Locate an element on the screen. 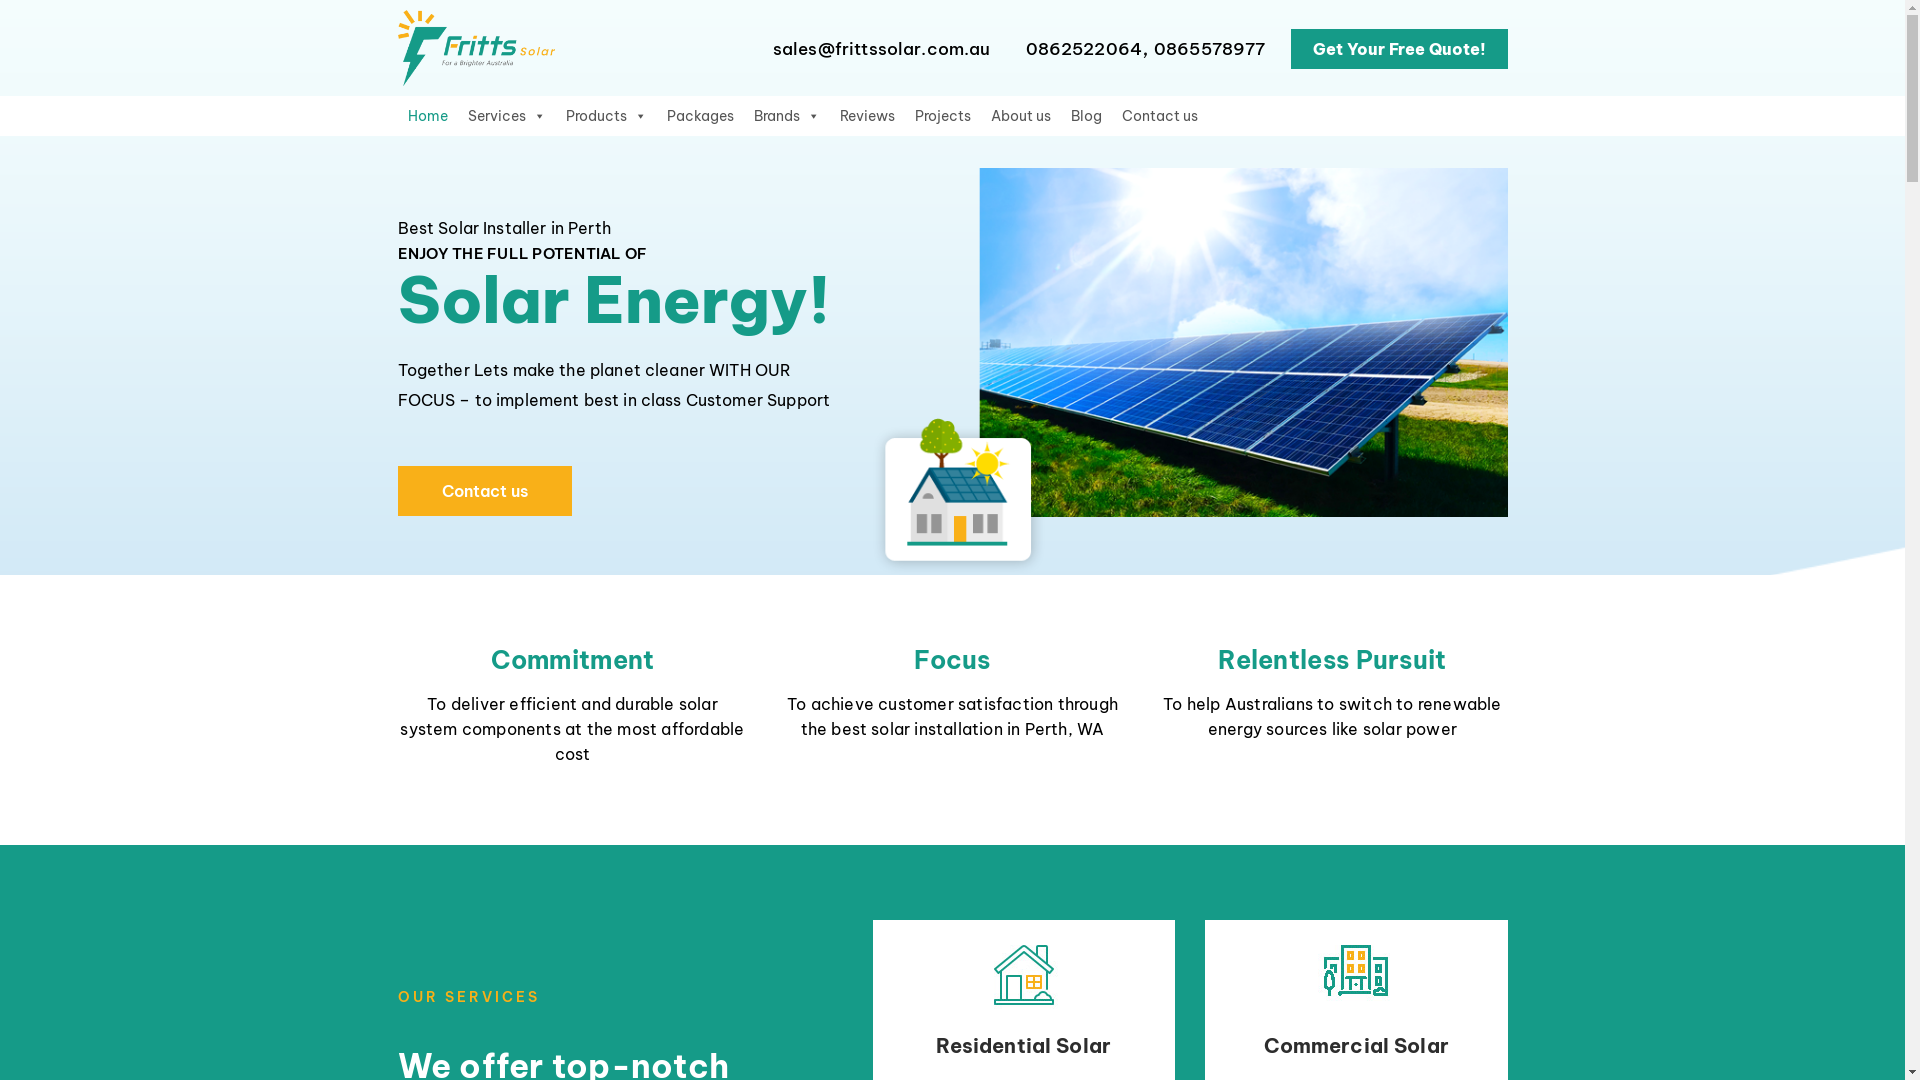 This screenshot has height=1080, width=1920. About us is located at coordinates (1020, 116).